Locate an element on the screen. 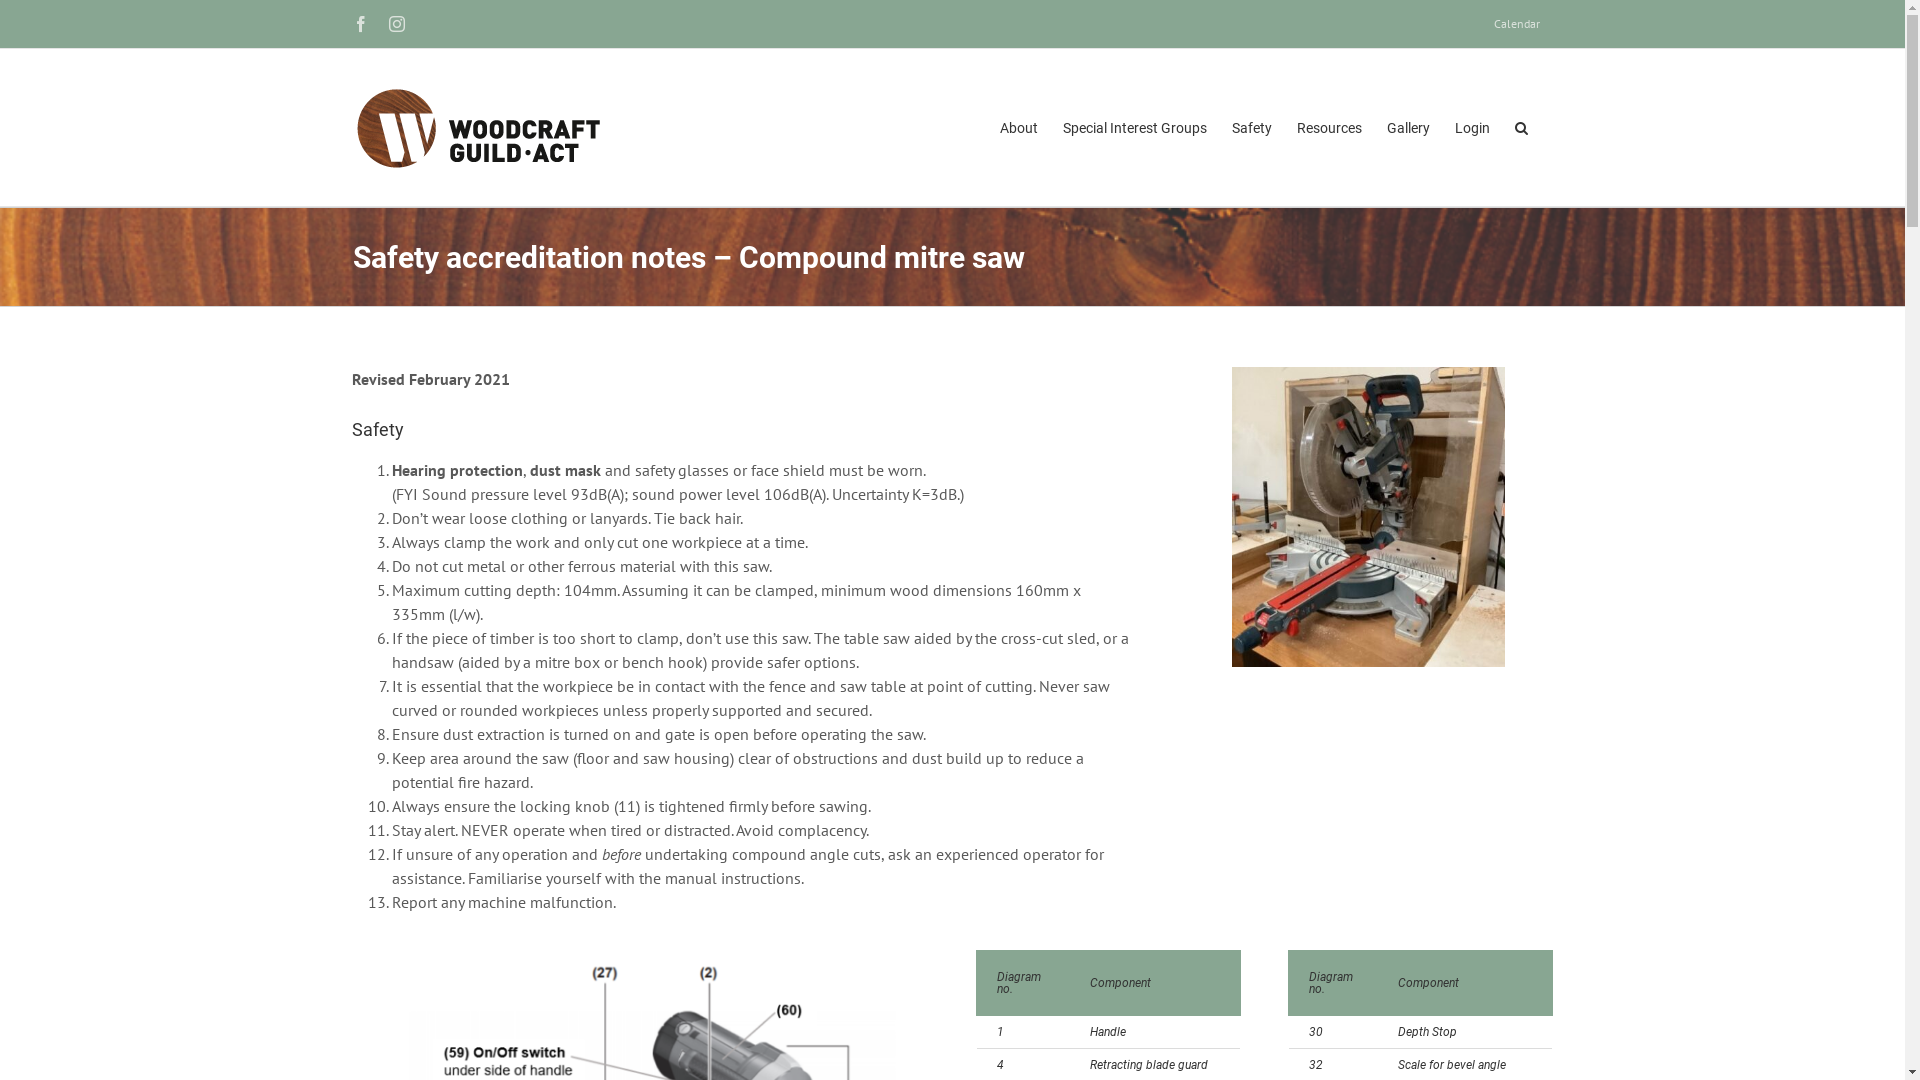  Login is located at coordinates (1472, 128).